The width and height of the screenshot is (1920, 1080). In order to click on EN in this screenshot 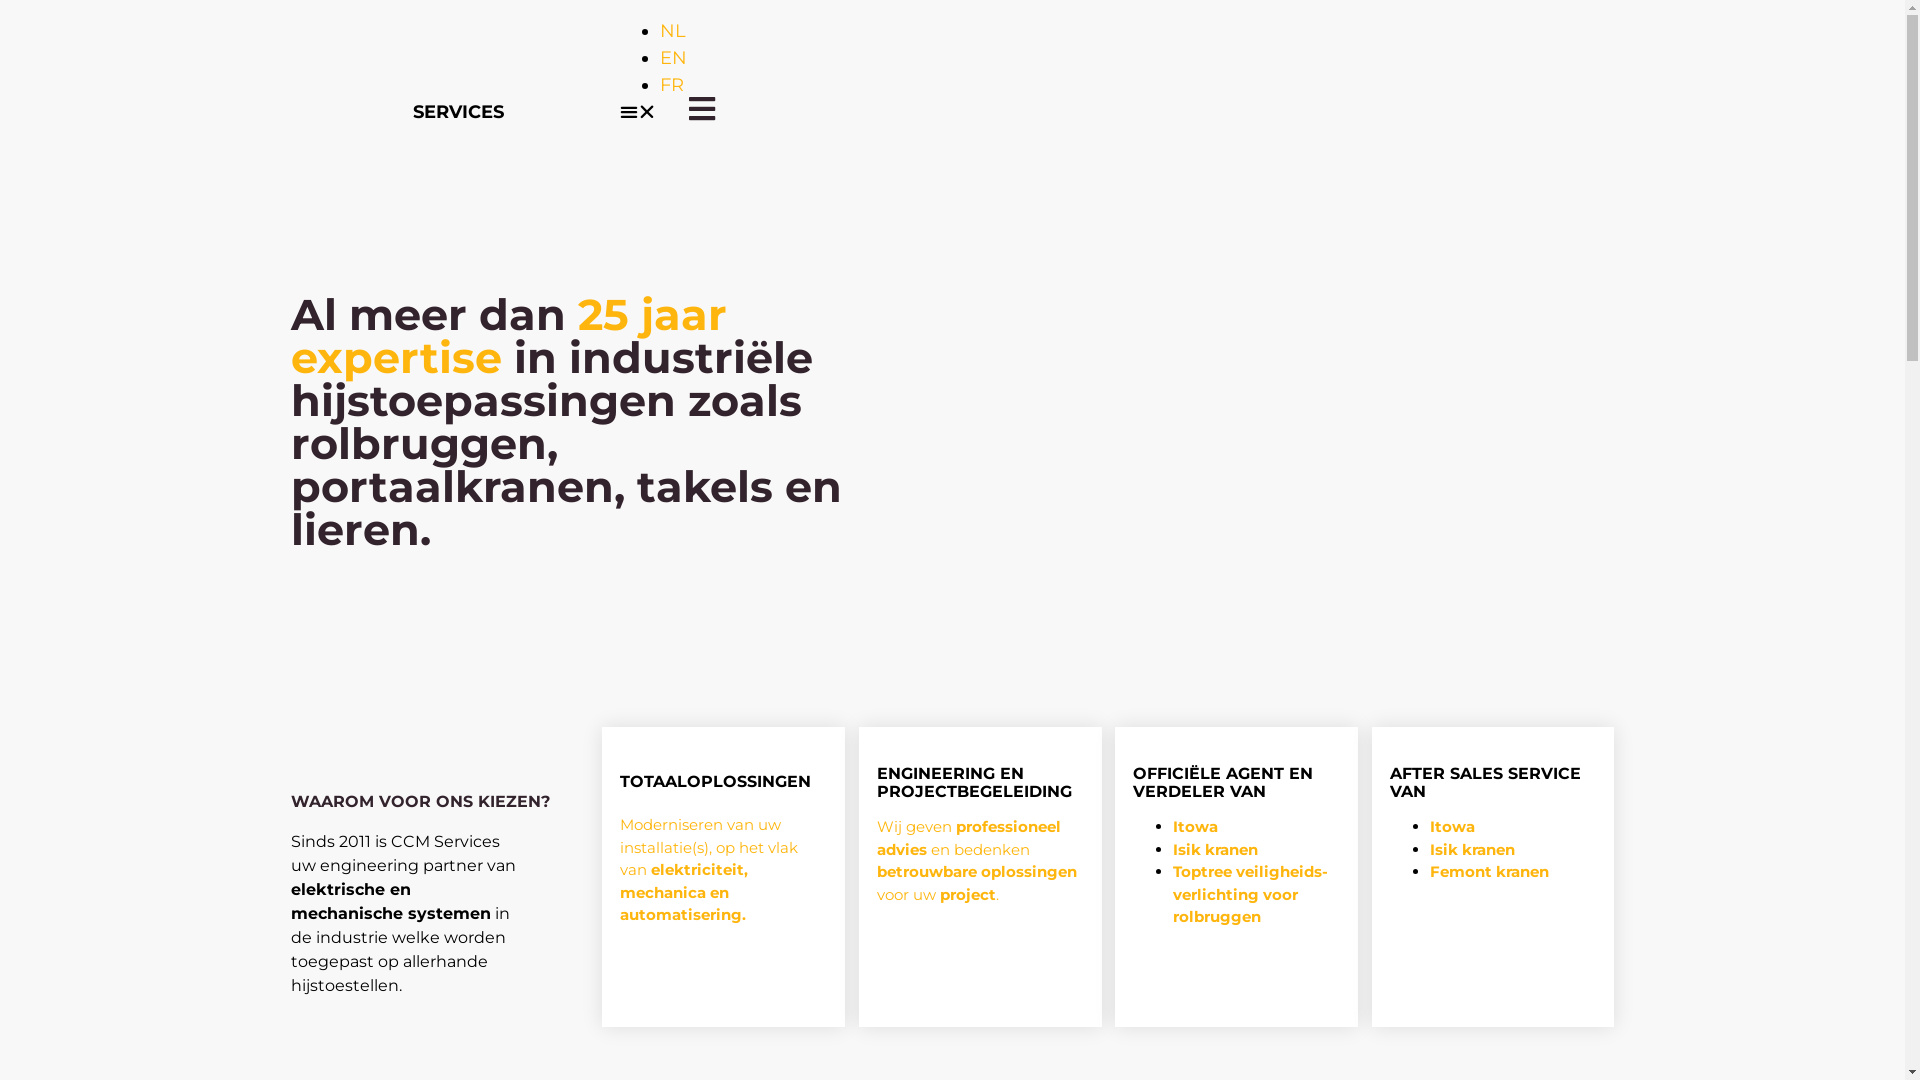, I will do `click(674, 58)`.